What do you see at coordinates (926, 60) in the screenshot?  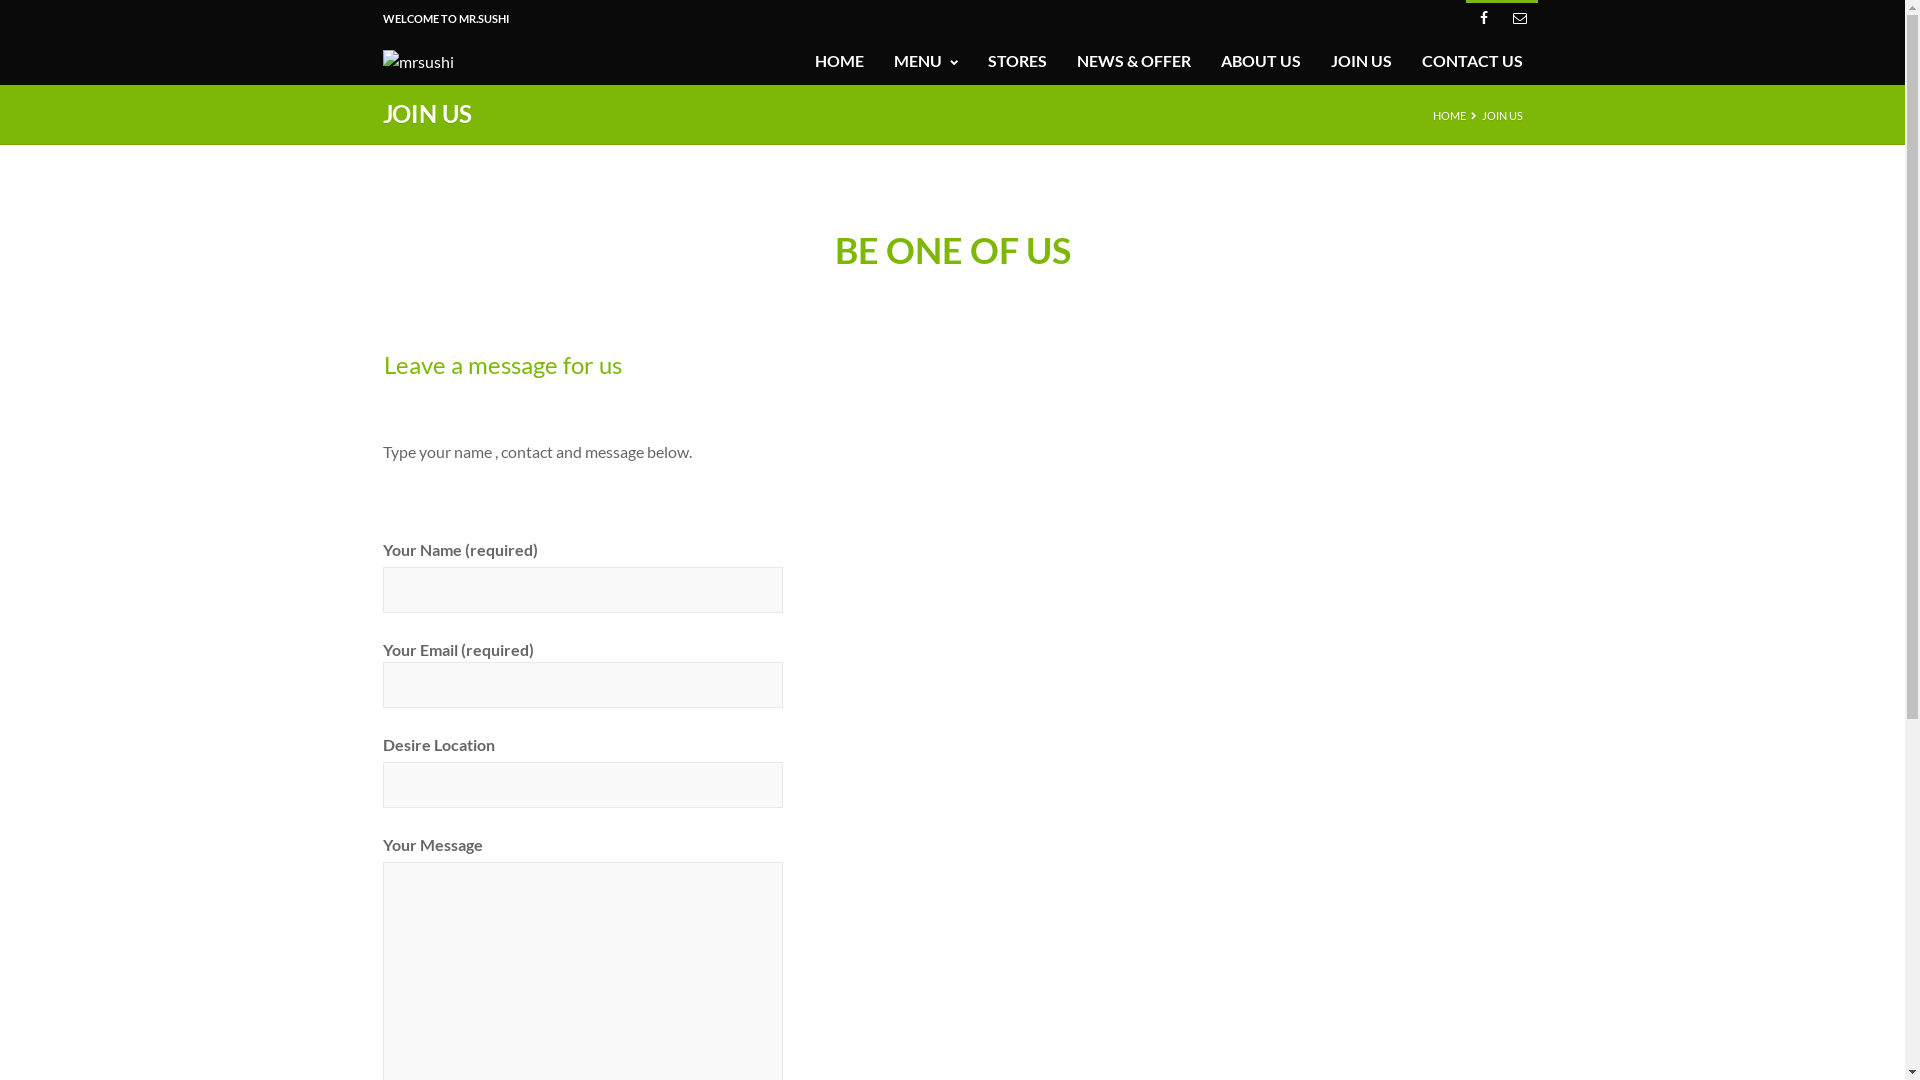 I see `MENU` at bounding box center [926, 60].